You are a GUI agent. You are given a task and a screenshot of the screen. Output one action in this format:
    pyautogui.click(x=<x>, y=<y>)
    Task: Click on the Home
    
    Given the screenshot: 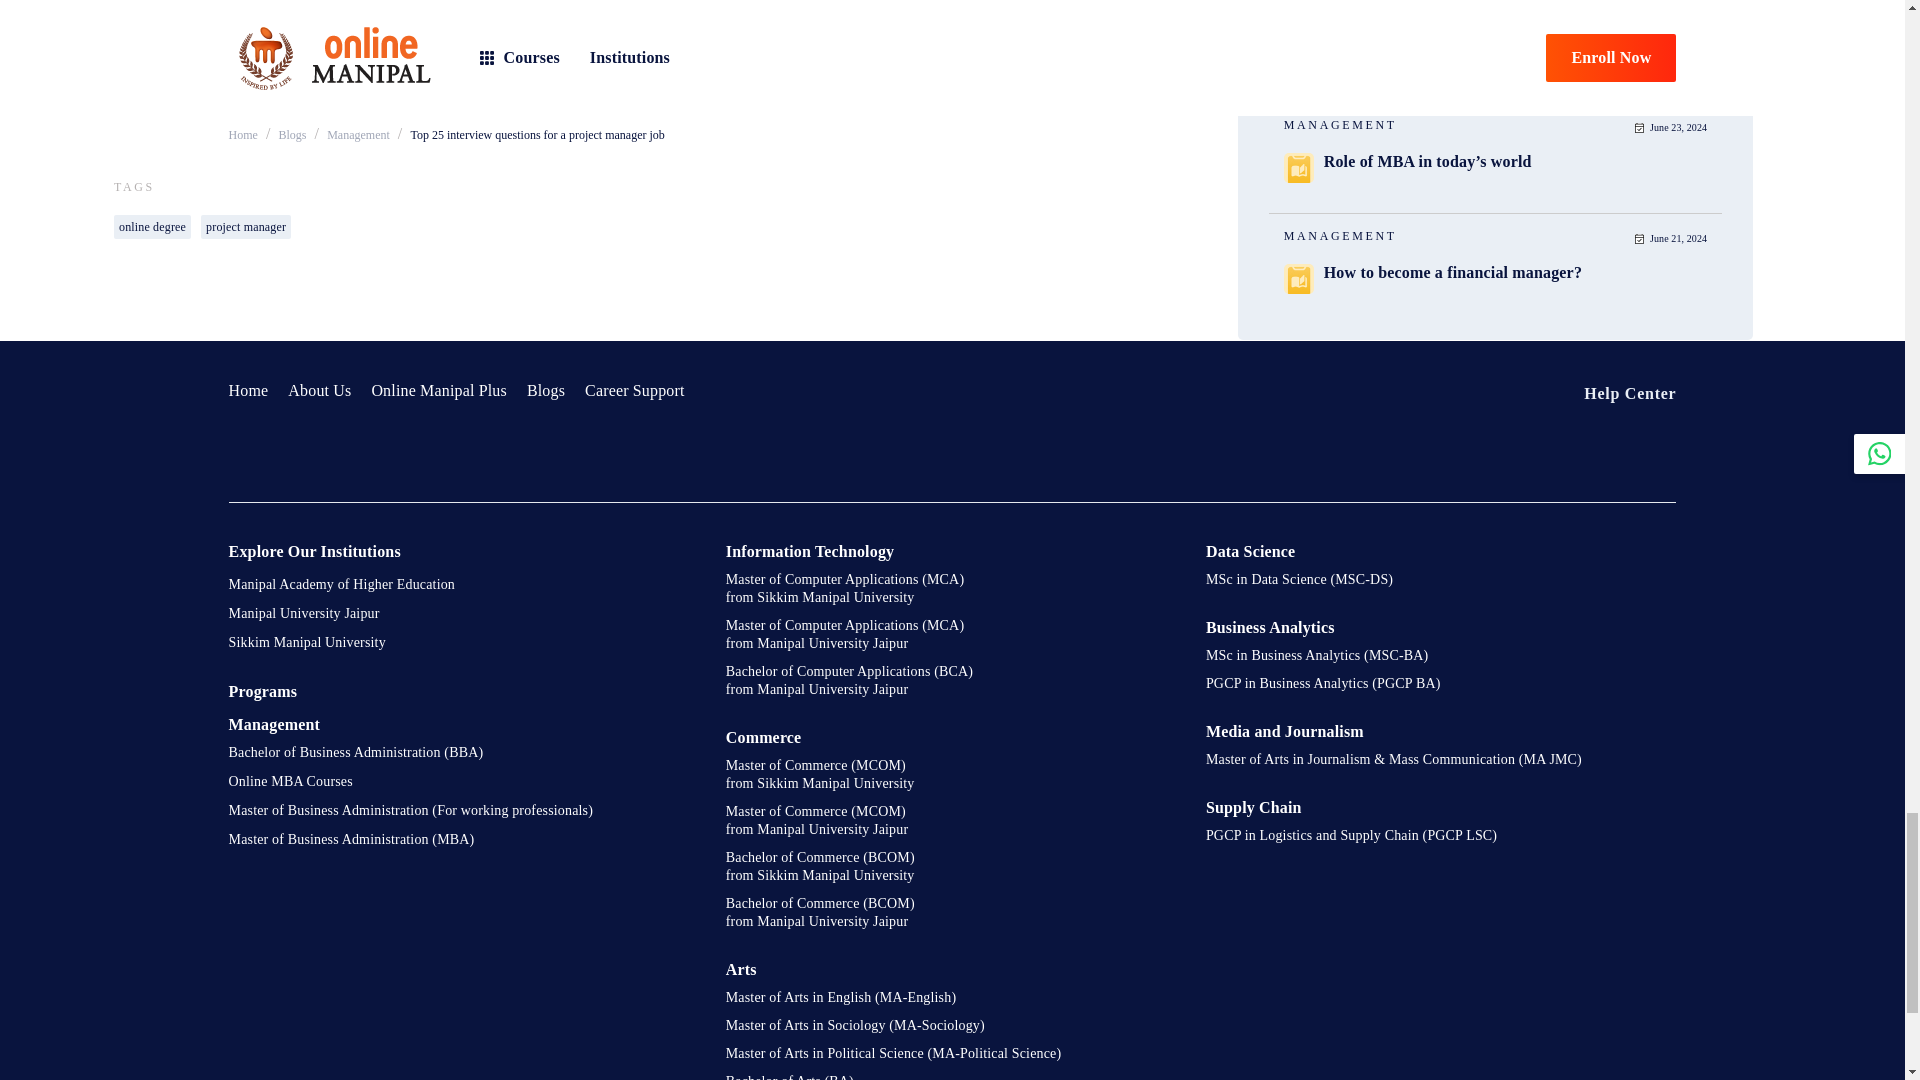 What is the action you would take?
    pyautogui.click(x=248, y=390)
    